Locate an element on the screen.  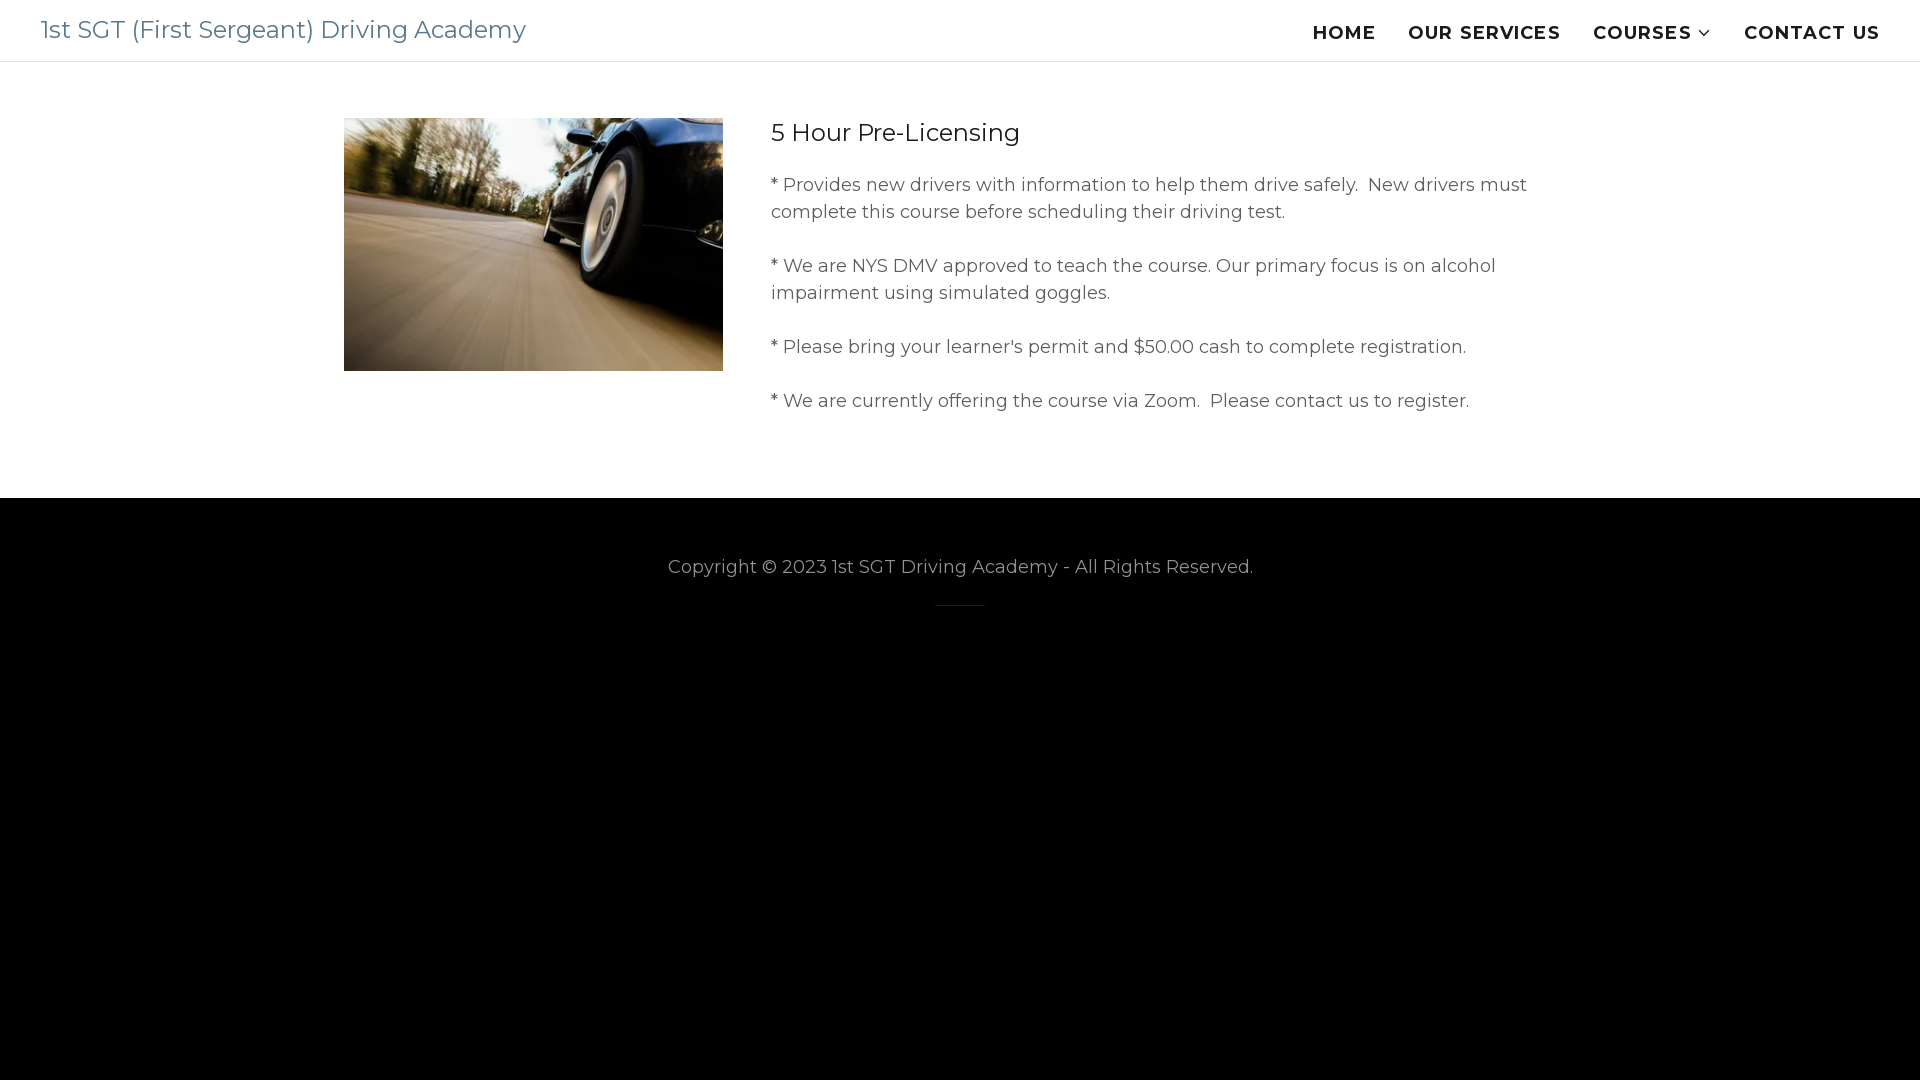
OUR SERVICES is located at coordinates (1484, 33).